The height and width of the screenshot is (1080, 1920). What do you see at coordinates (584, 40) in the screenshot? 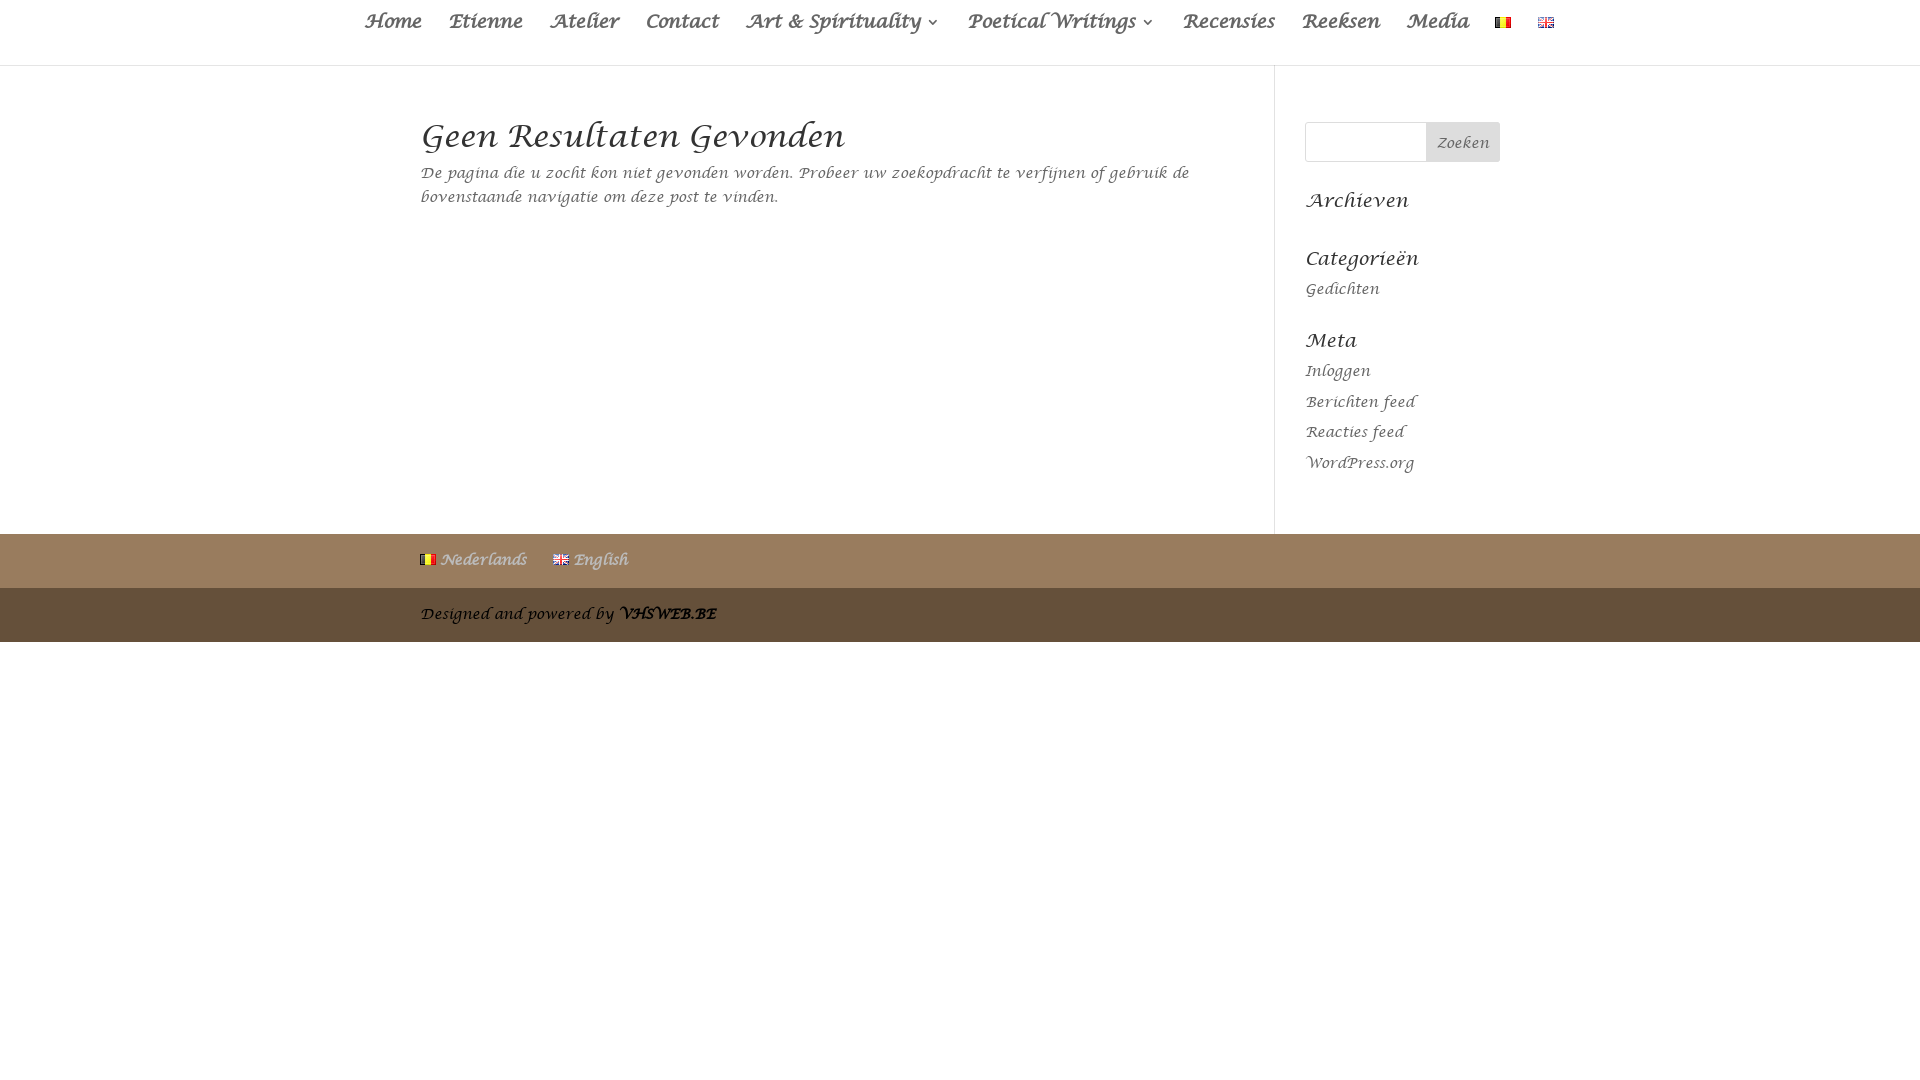
I see `Atelier` at bounding box center [584, 40].